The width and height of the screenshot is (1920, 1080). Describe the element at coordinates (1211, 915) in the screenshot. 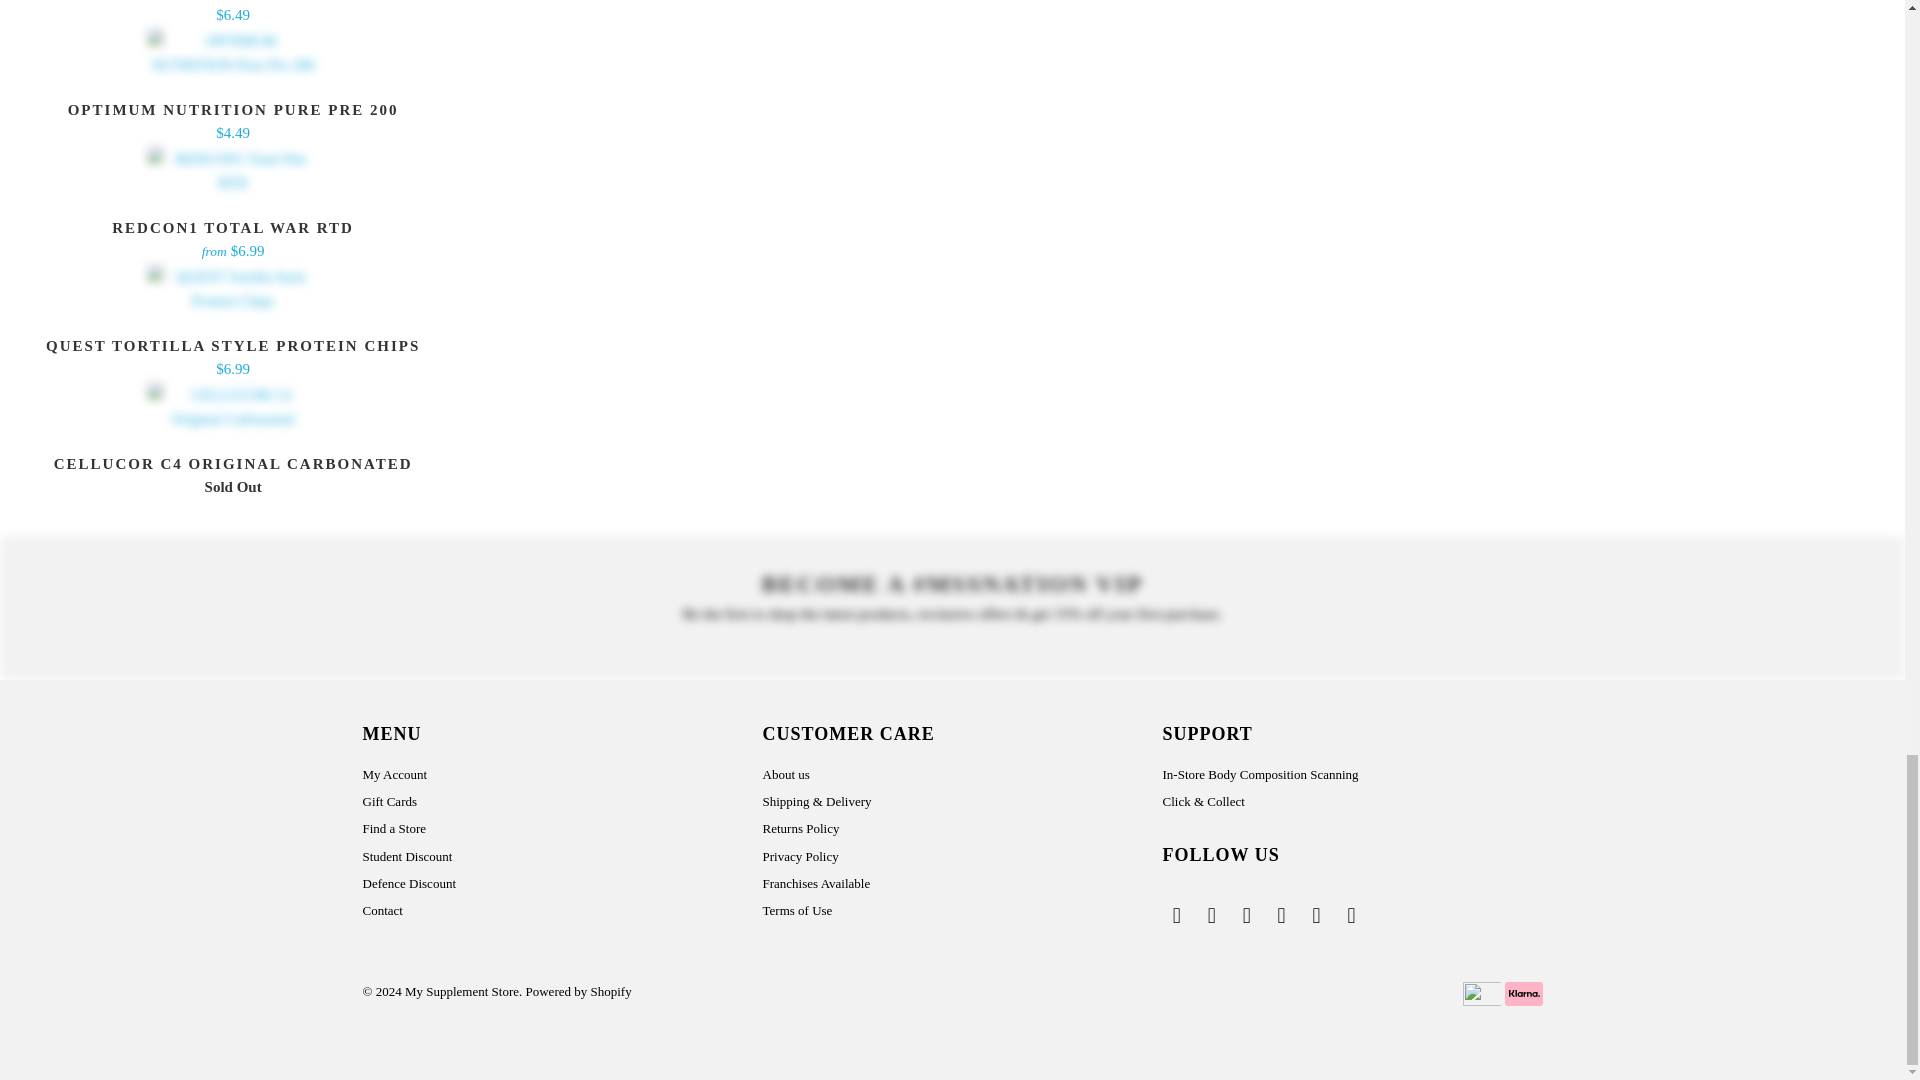

I see `My Supplement Store on Facebook` at that location.